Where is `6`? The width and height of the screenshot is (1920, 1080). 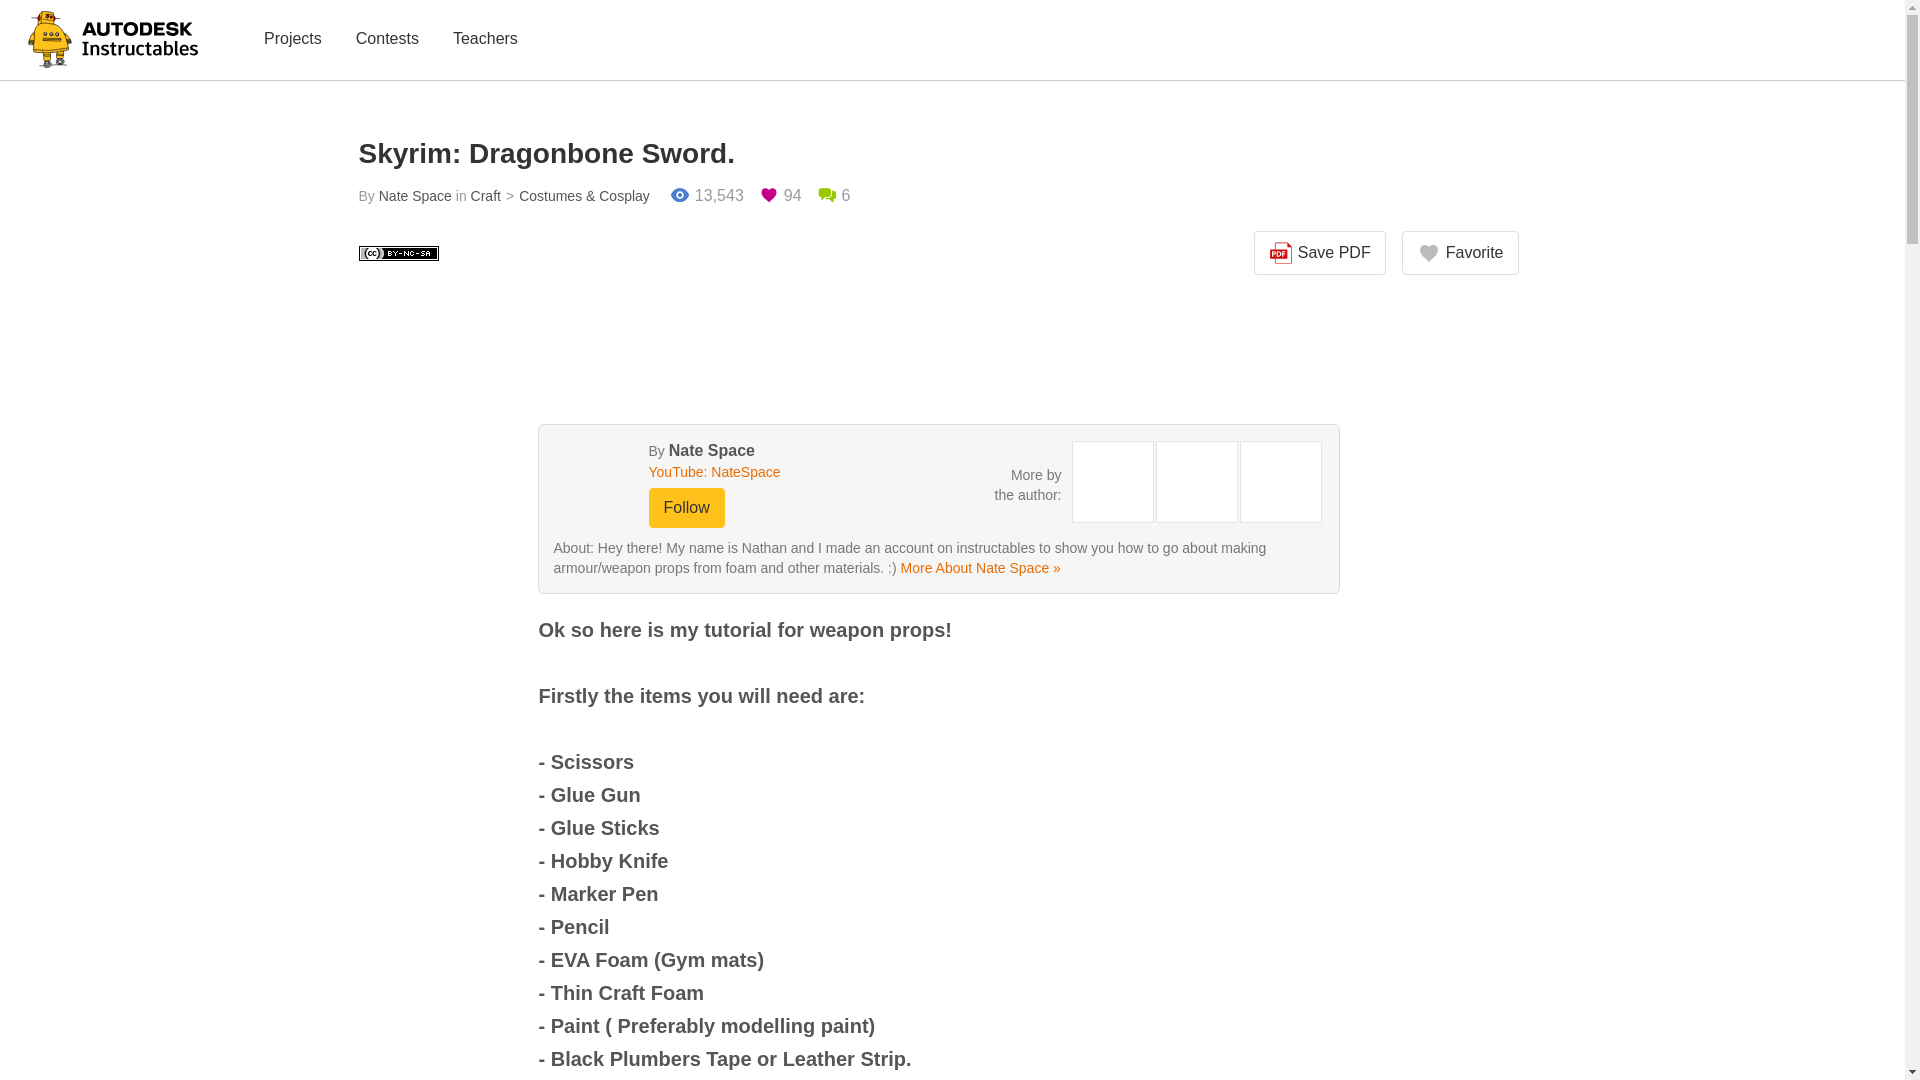 6 is located at coordinates (834, 196).